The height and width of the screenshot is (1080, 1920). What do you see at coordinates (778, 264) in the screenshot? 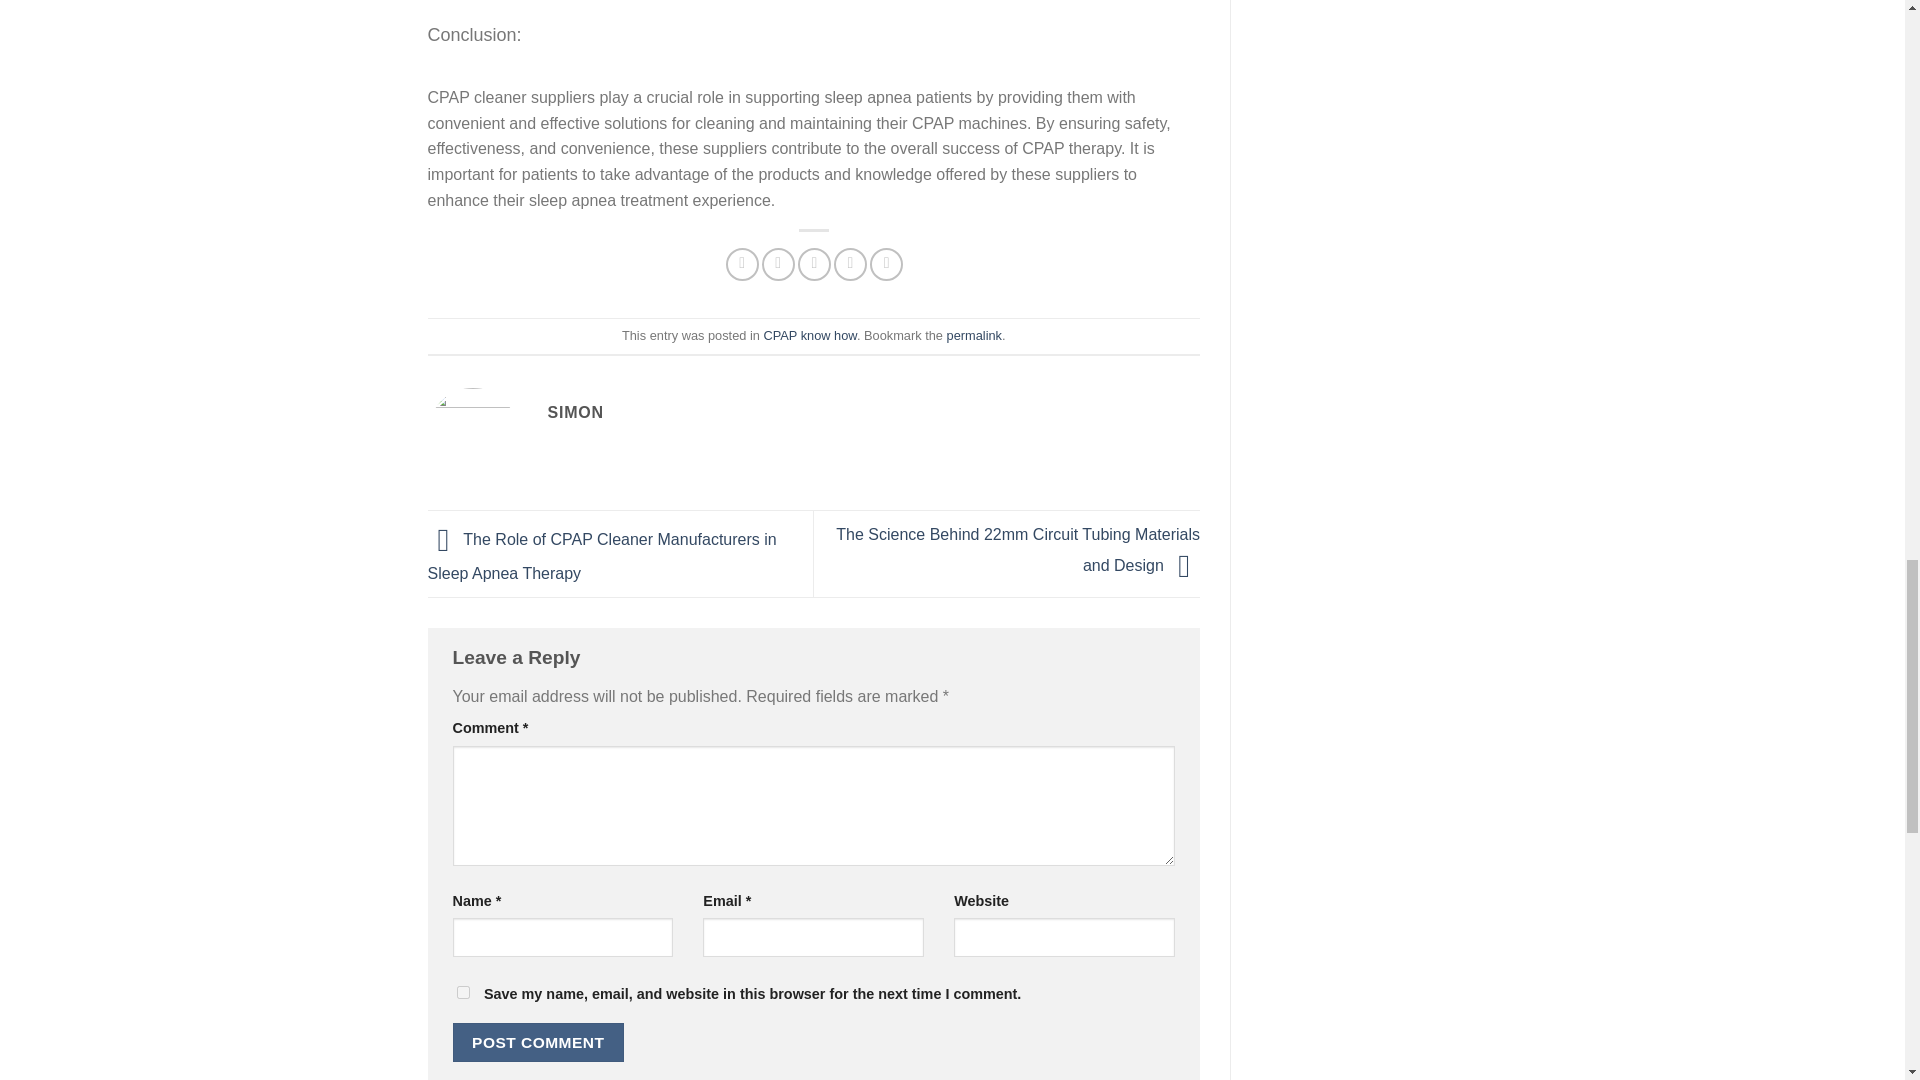
I see `Share on Twitter` at bounding box center [778, 264].